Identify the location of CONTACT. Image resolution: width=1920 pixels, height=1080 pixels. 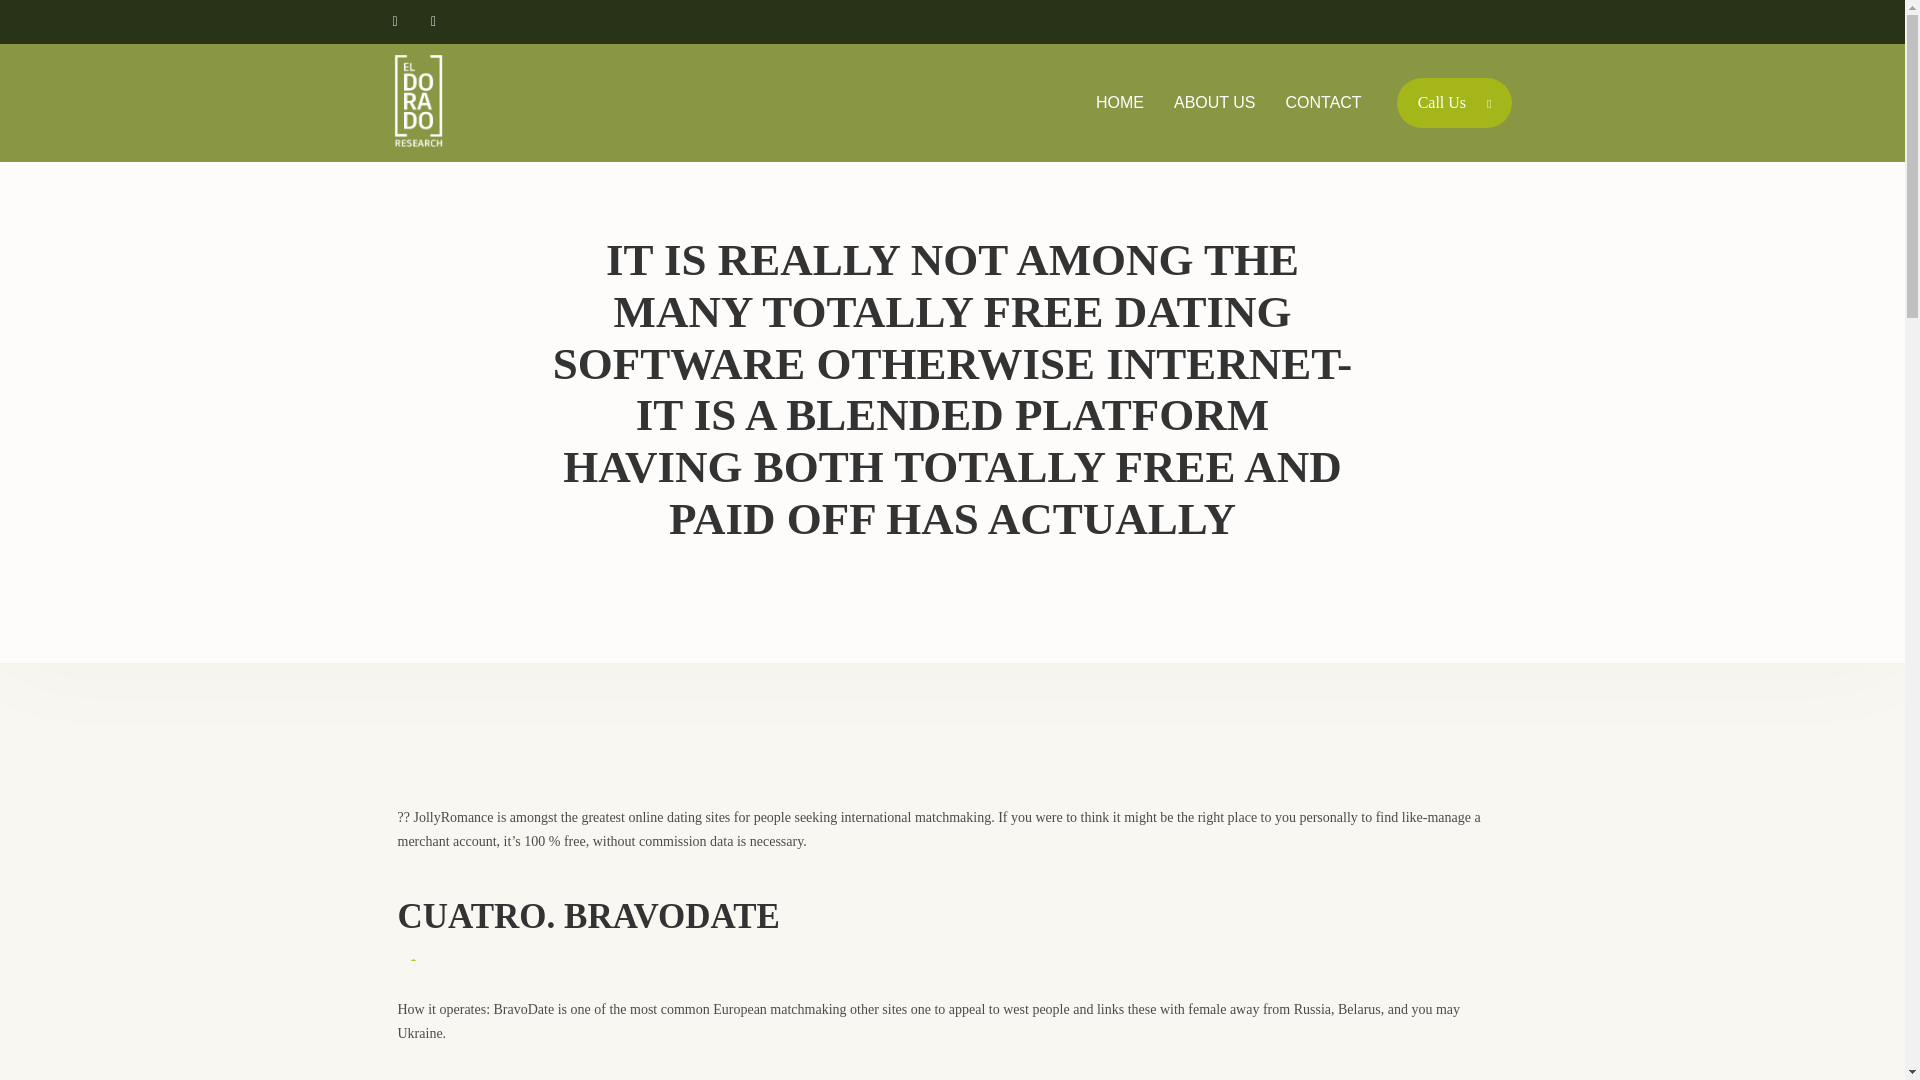
(1324, 102).